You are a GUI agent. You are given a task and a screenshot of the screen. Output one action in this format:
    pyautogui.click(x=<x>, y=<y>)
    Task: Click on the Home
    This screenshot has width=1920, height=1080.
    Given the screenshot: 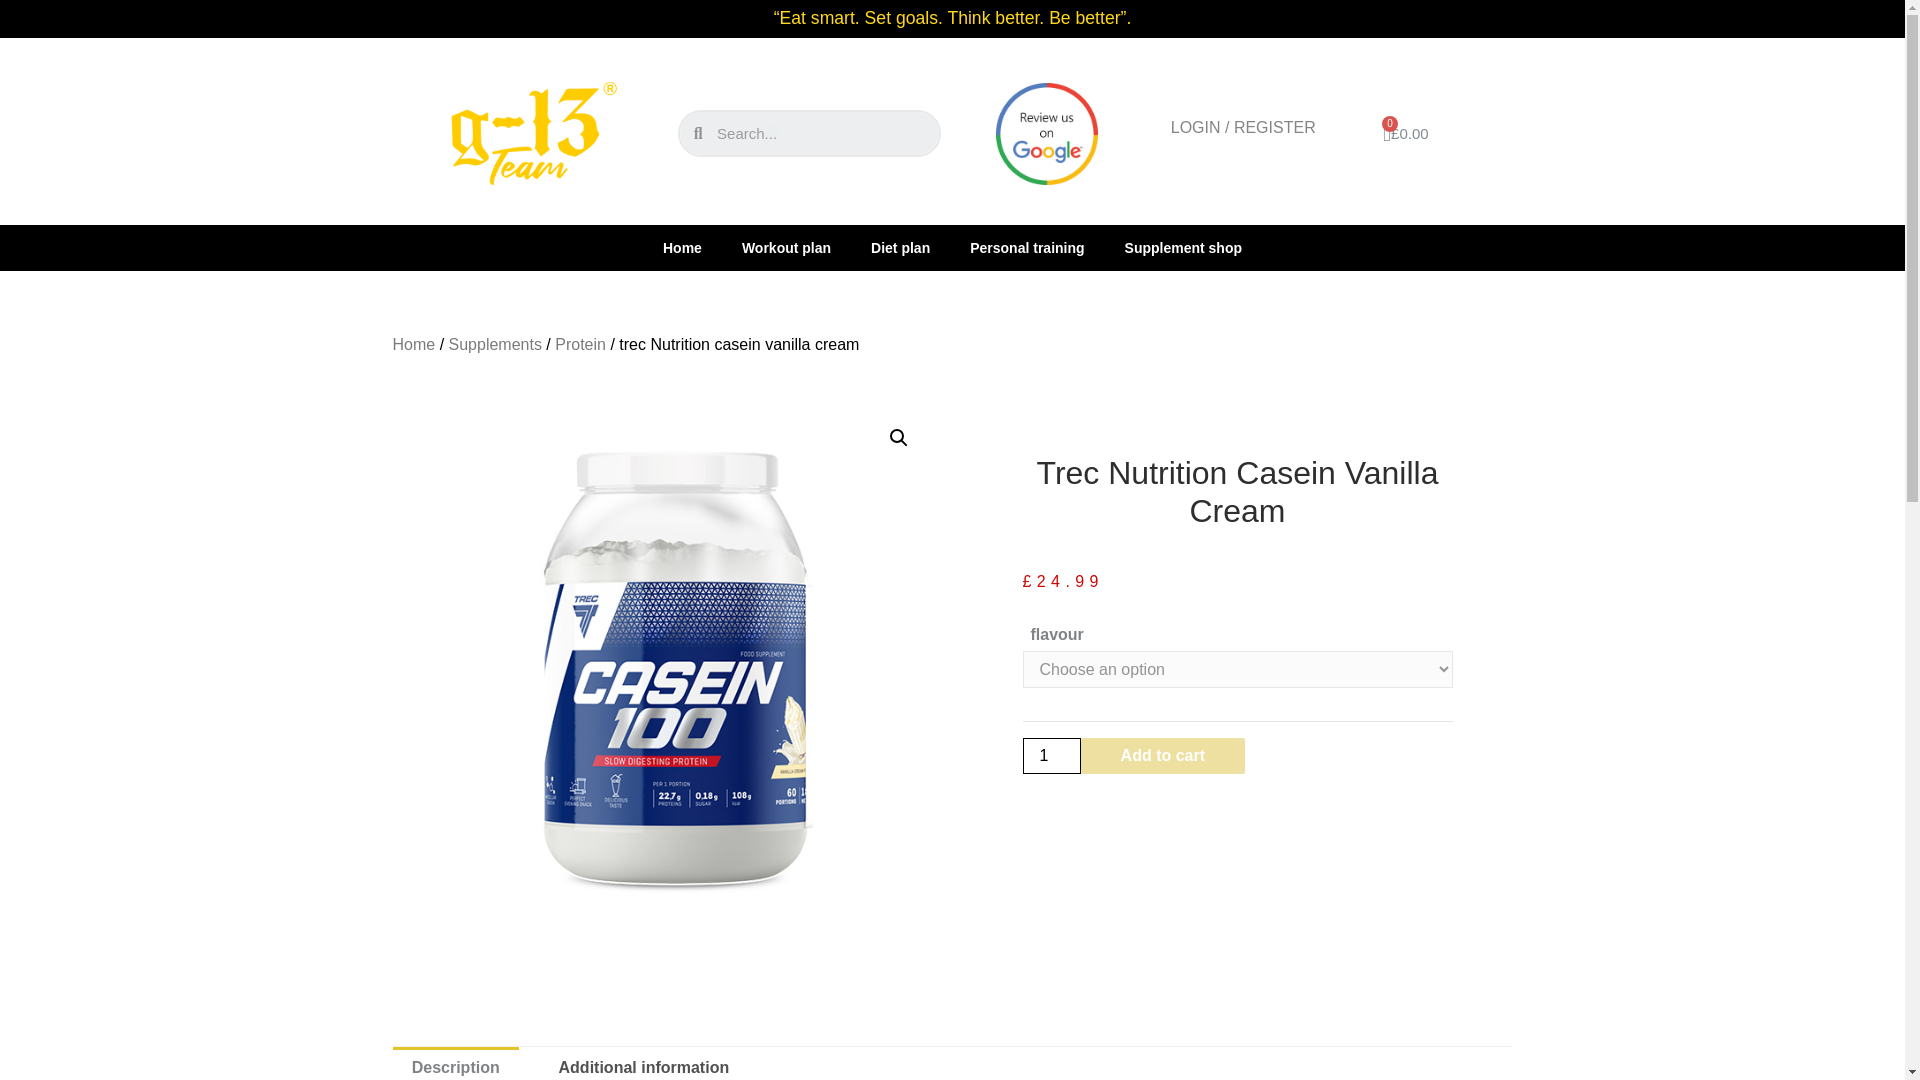 What is the action you would take?
    pyautogui.click(x=682, y=248)
    